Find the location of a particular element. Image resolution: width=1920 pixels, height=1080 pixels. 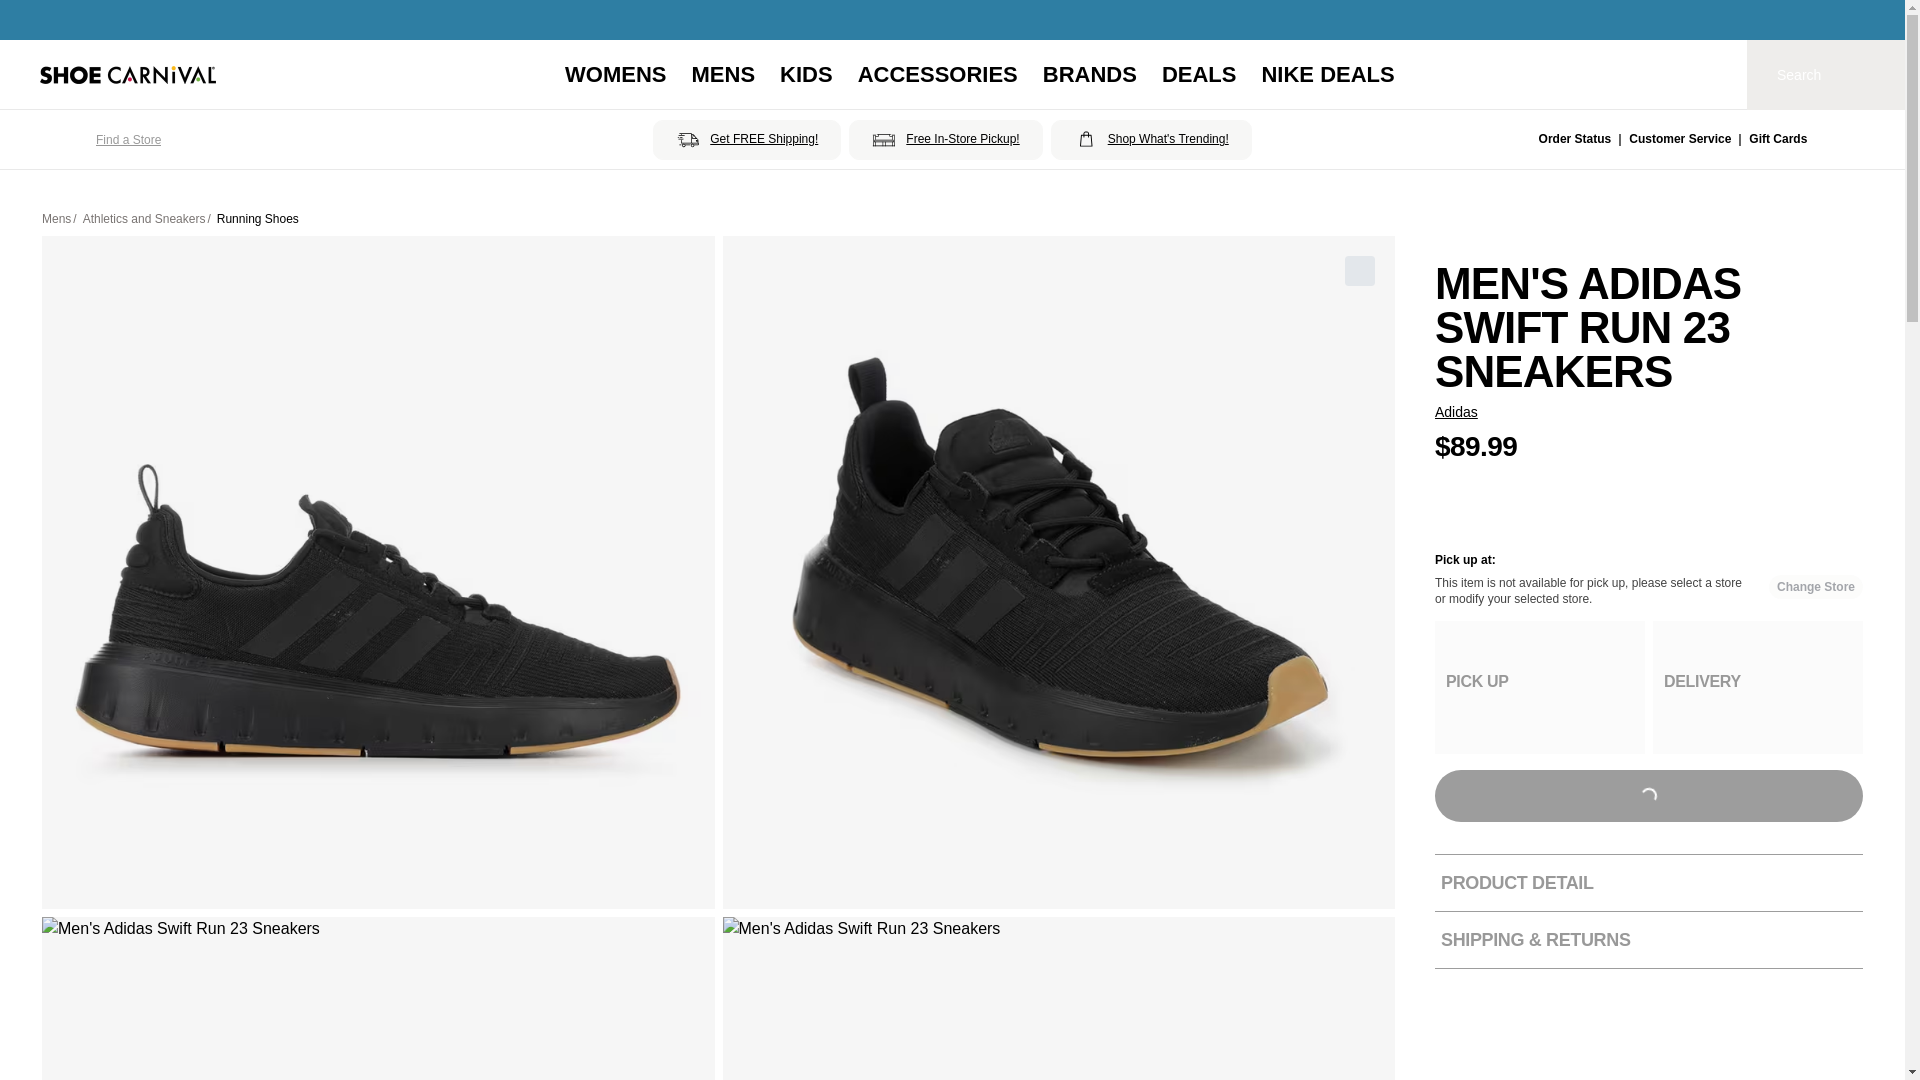

Mens is located at coordinates (56, 218).